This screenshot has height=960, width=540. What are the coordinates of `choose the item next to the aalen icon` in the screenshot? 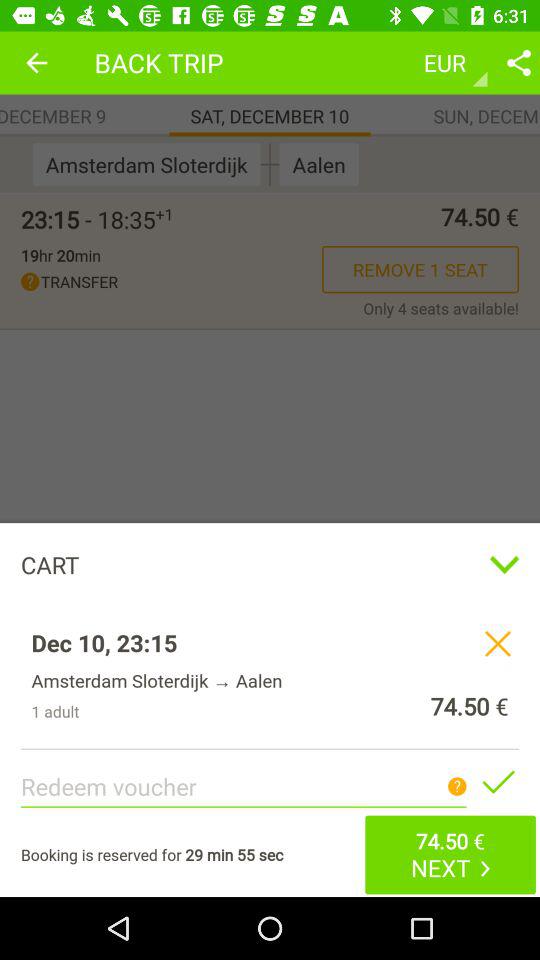 It's located at (270, 164).